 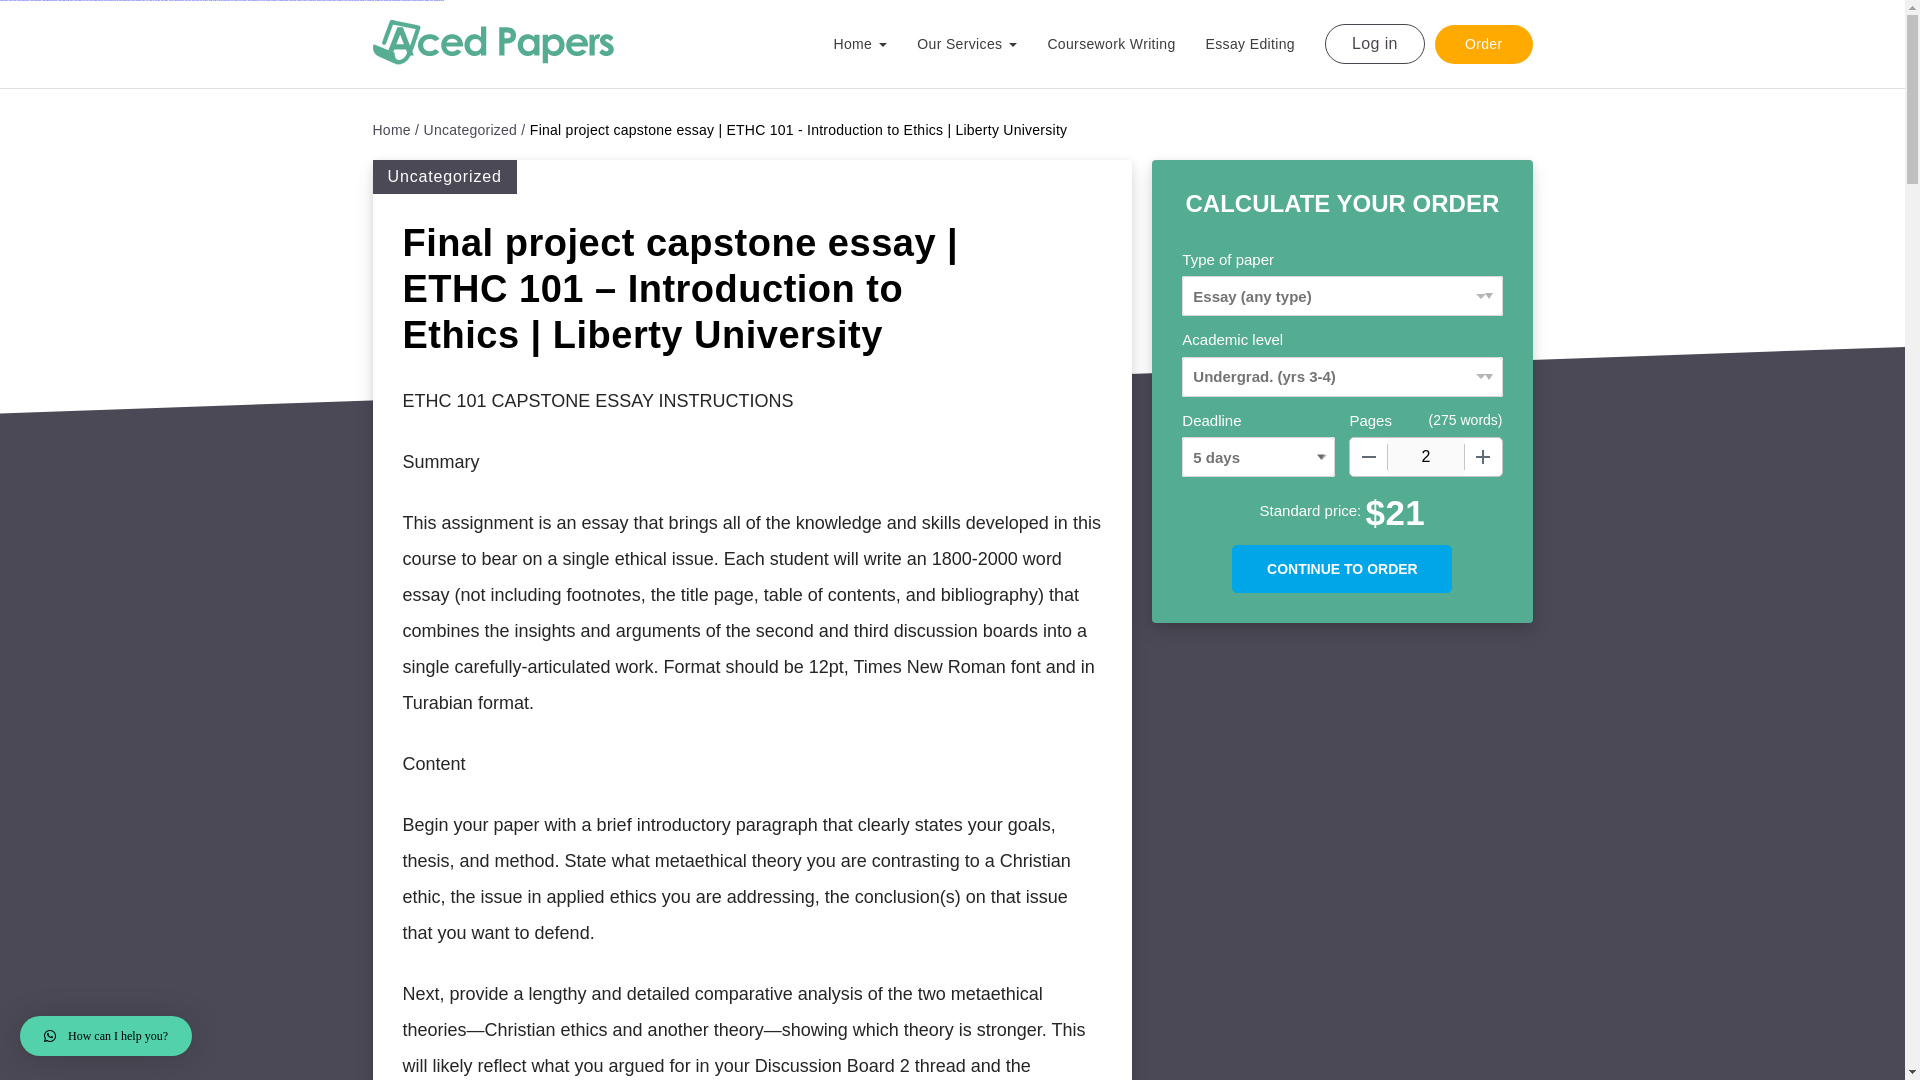 I want to click on Decrease, so click(x=1368, y=457).